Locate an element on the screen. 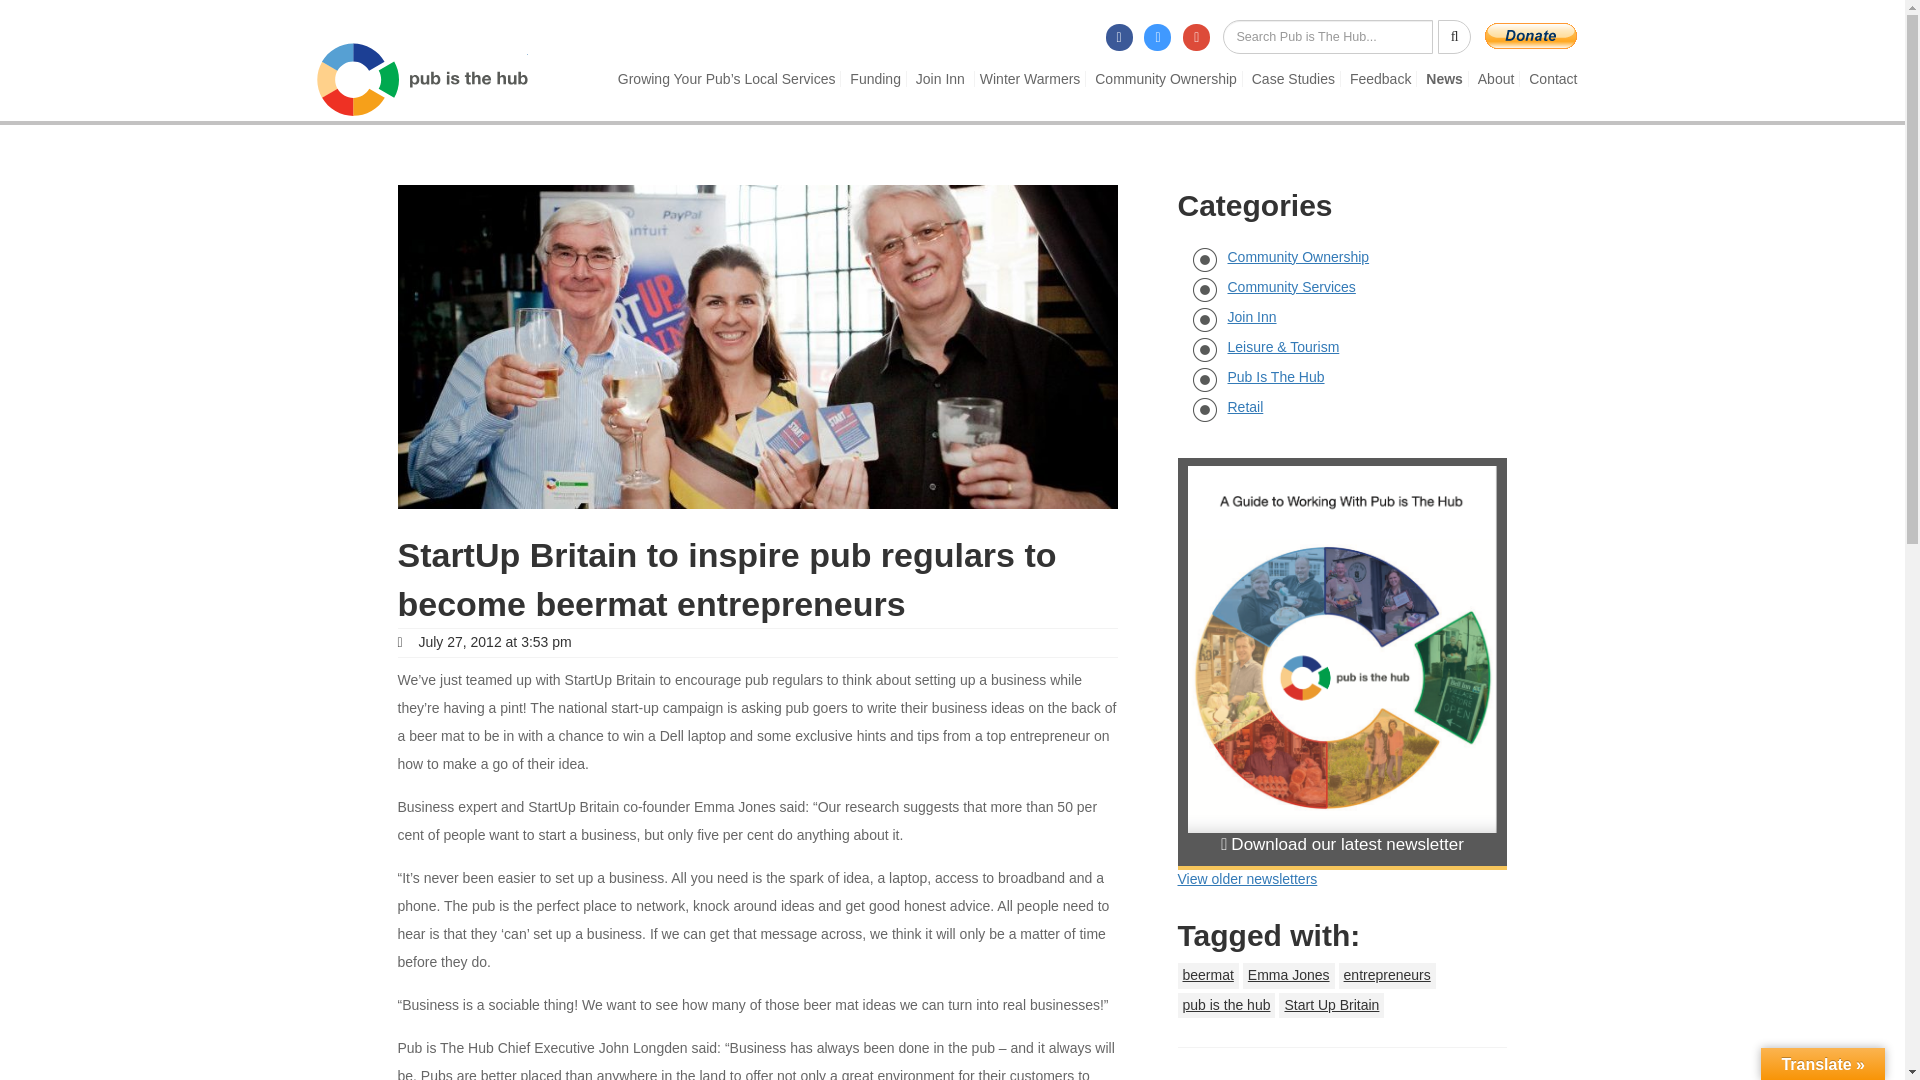 This screenshot has height=1080, width=1920. Retail is located at coordinates (1246, 406).